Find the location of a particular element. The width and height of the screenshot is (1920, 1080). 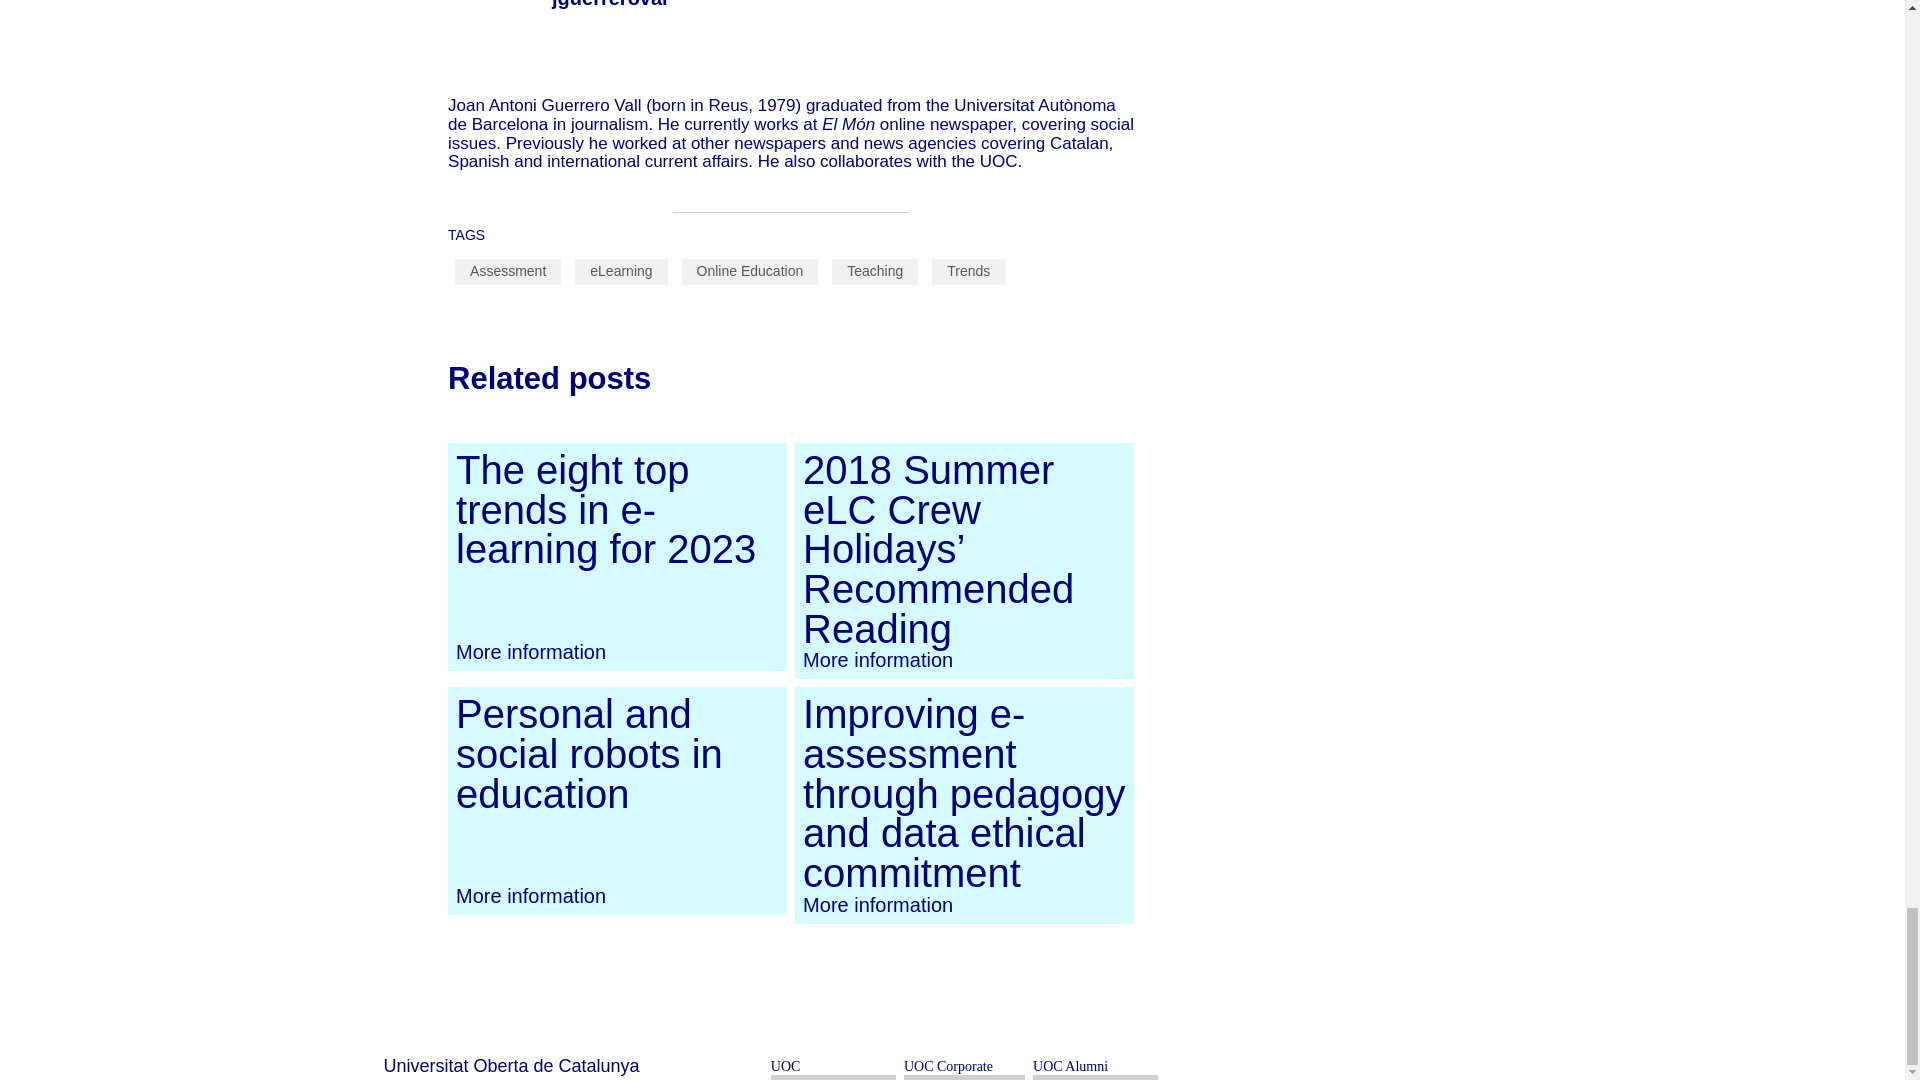

eLearning Tag is located at coordinates (620, 272).